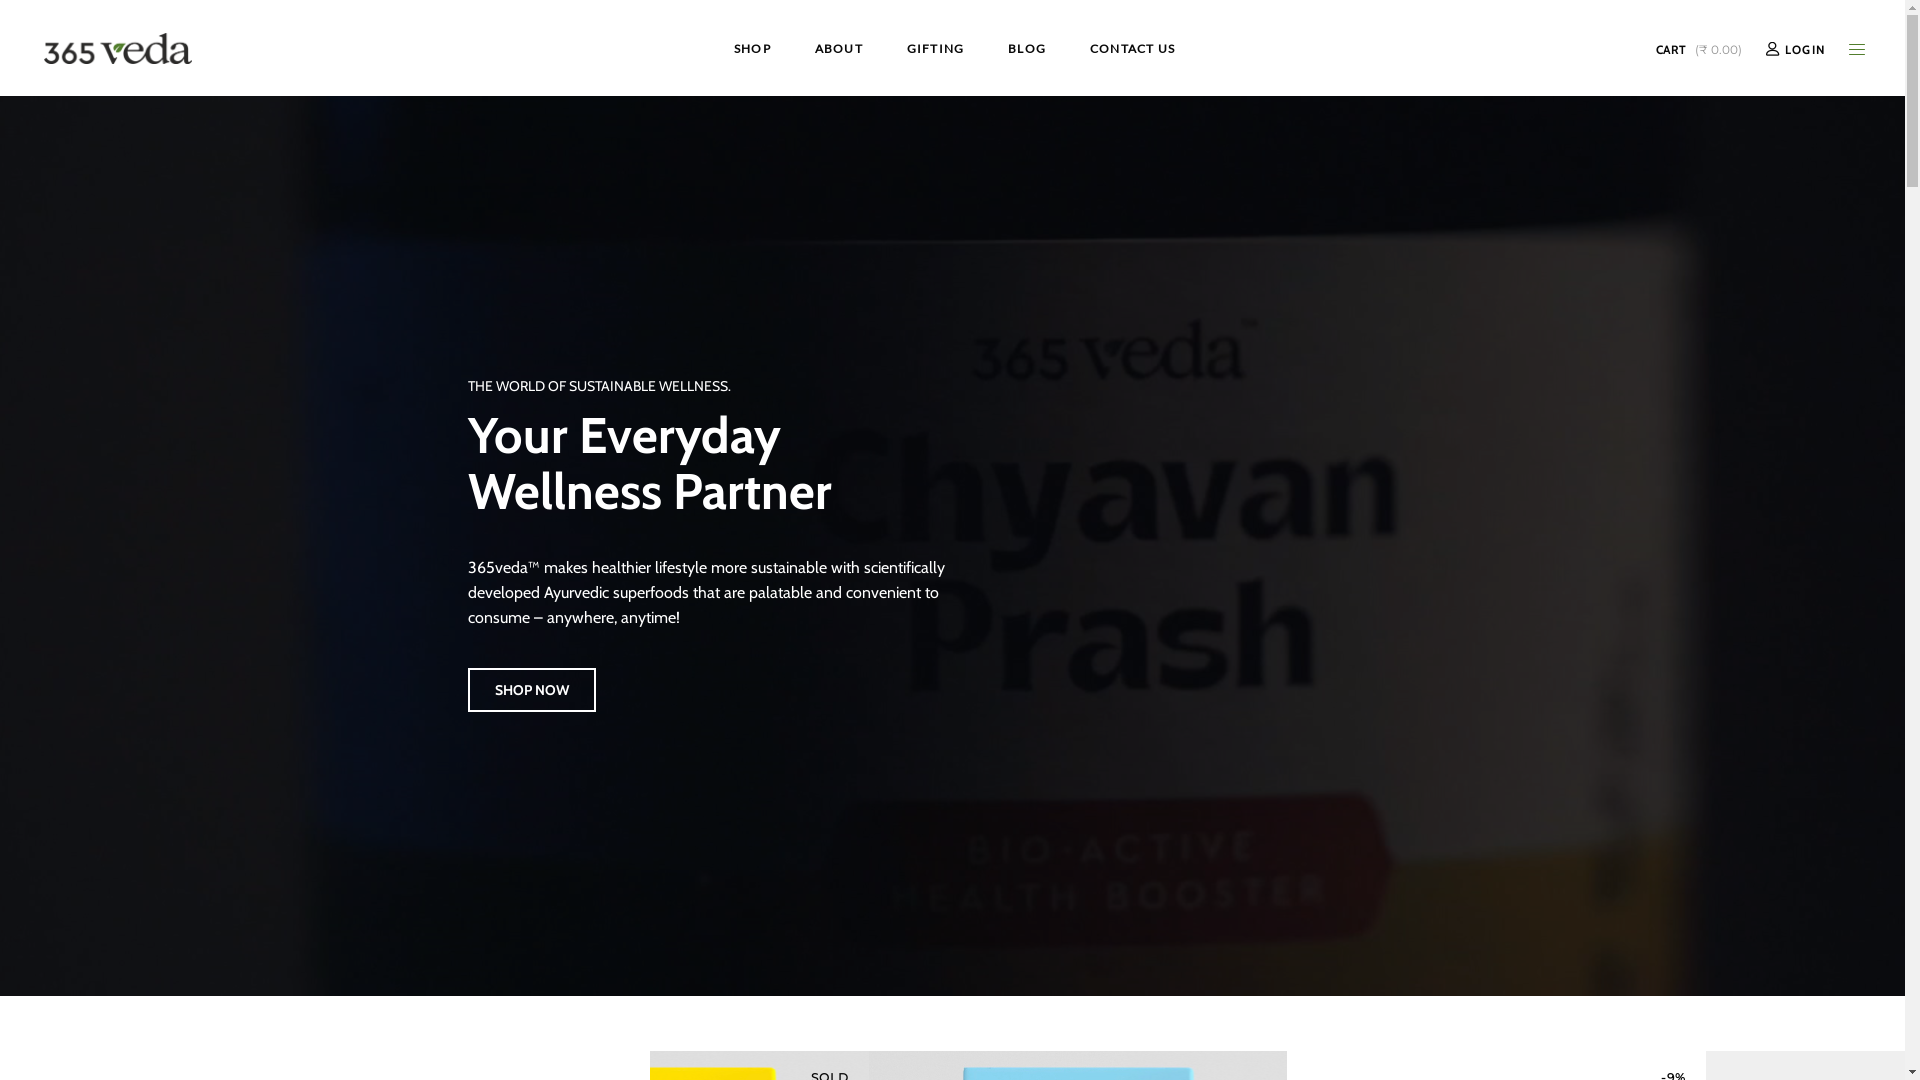 The height and width of the screenshot is (1080, 1920). I want to click on ABOUT, so click(839, 48).